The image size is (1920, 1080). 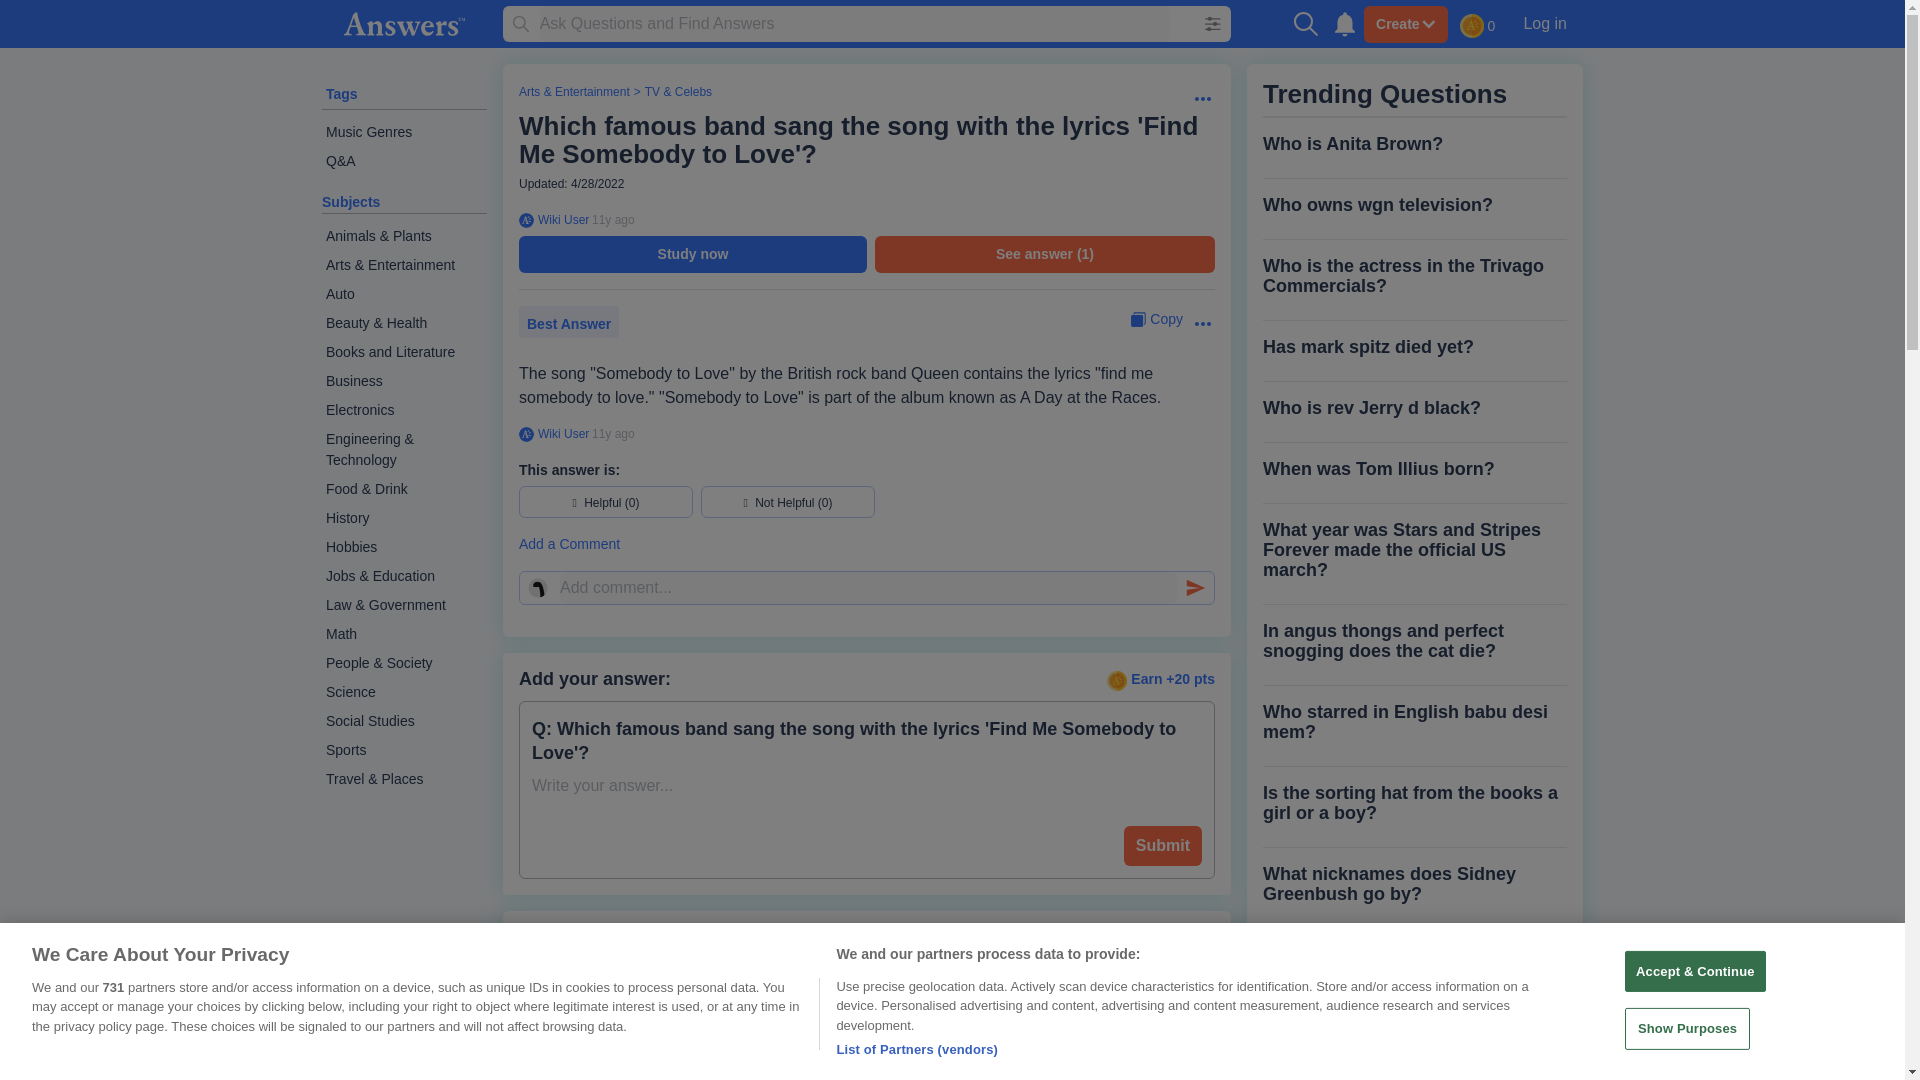 I want to click on 2013-07-11 04:31:30, so click(x=613, y=433).